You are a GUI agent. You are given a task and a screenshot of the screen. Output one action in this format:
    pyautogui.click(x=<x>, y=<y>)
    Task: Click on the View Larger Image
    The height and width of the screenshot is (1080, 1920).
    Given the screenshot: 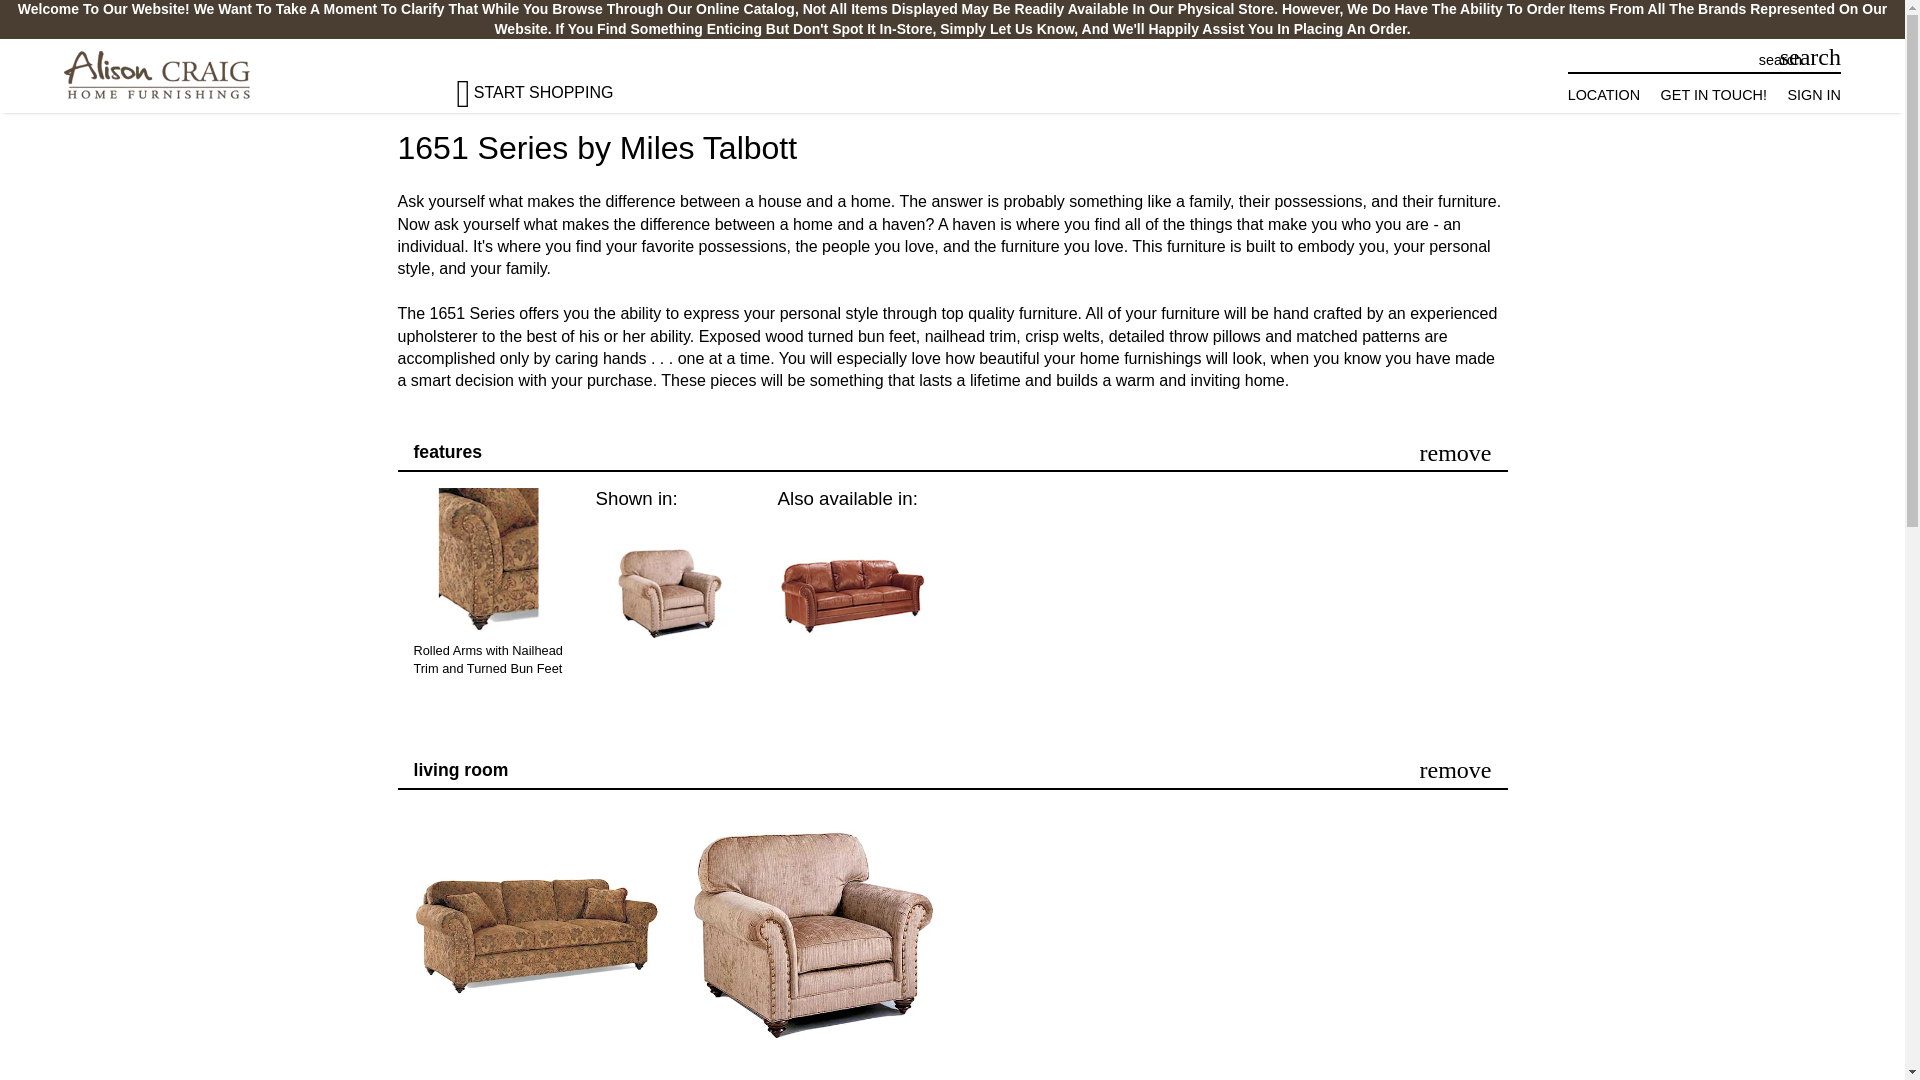 What is the action you would take?
    pyautogui.click(x=489, y=616)
    